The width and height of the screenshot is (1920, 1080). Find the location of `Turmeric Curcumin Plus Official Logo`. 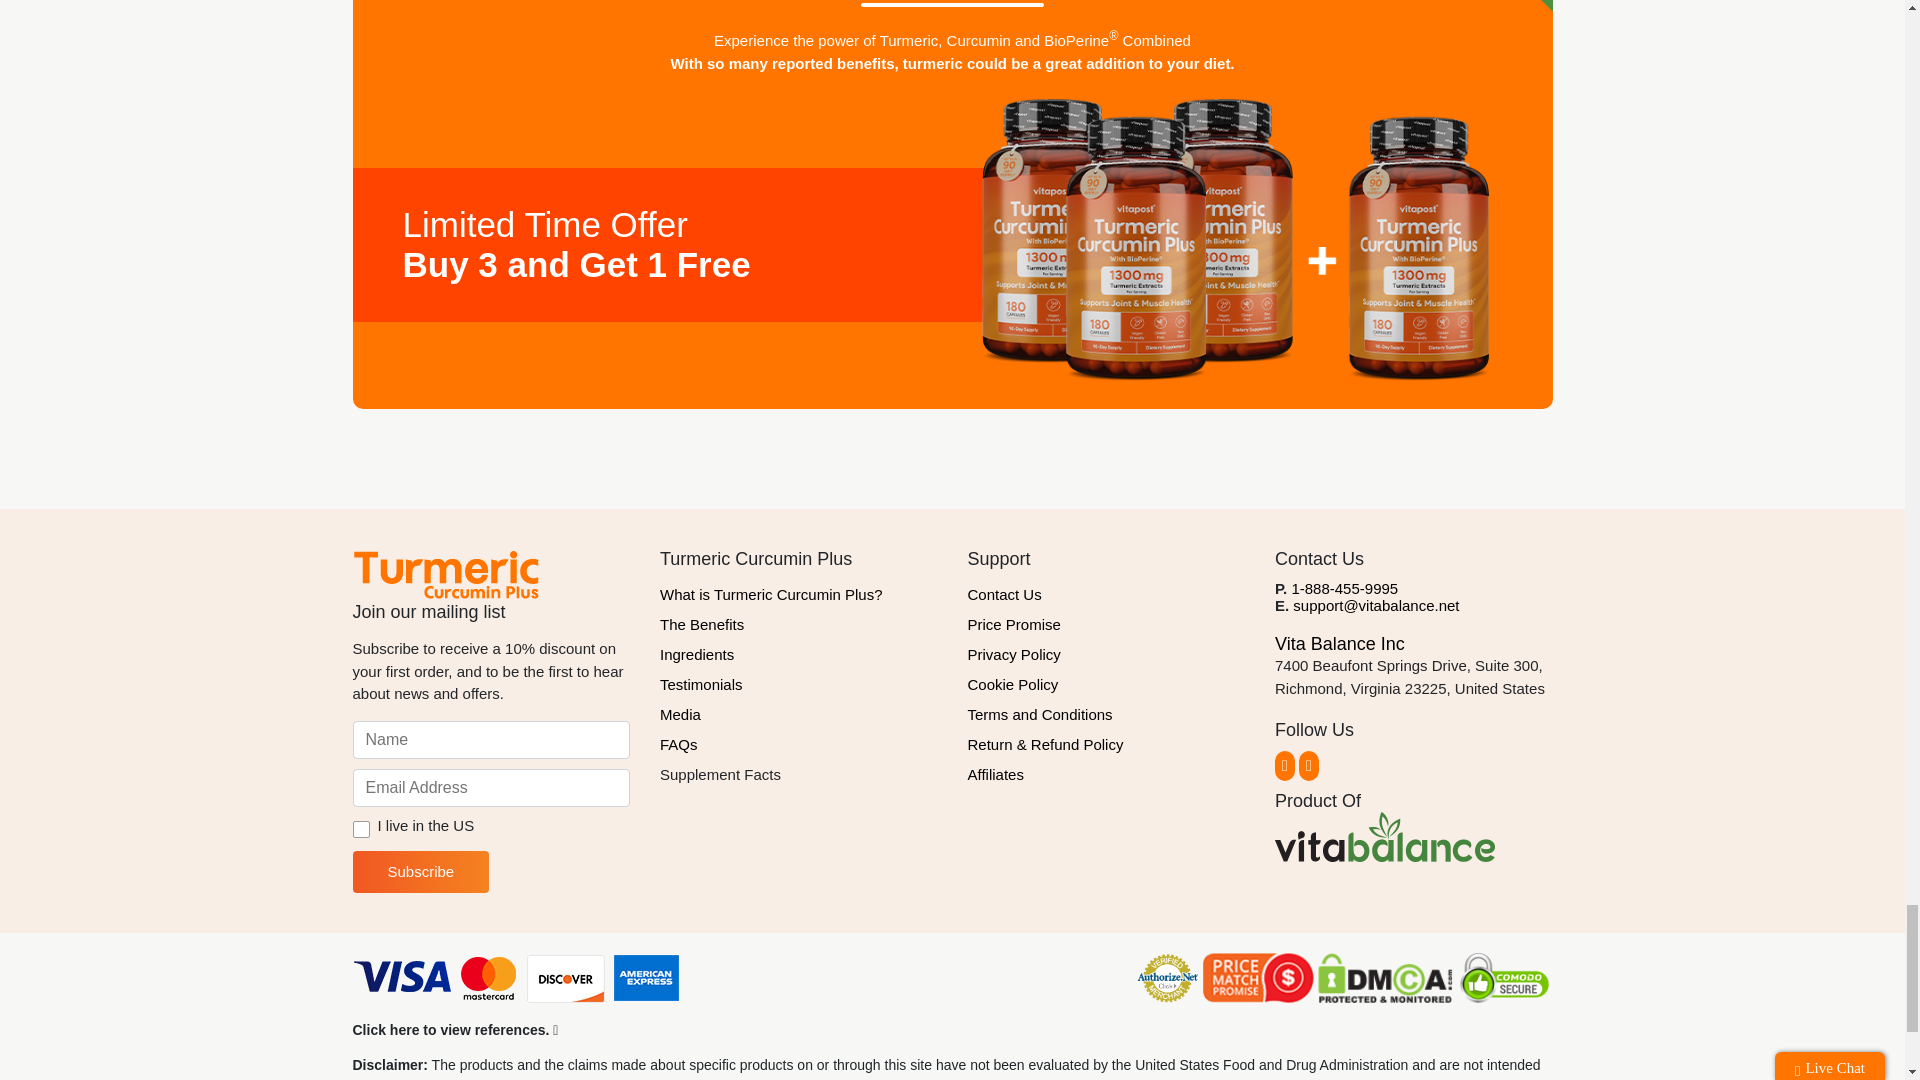

Turmeric Curcumin Plus Official Logo is located at coordinates (444, 574).